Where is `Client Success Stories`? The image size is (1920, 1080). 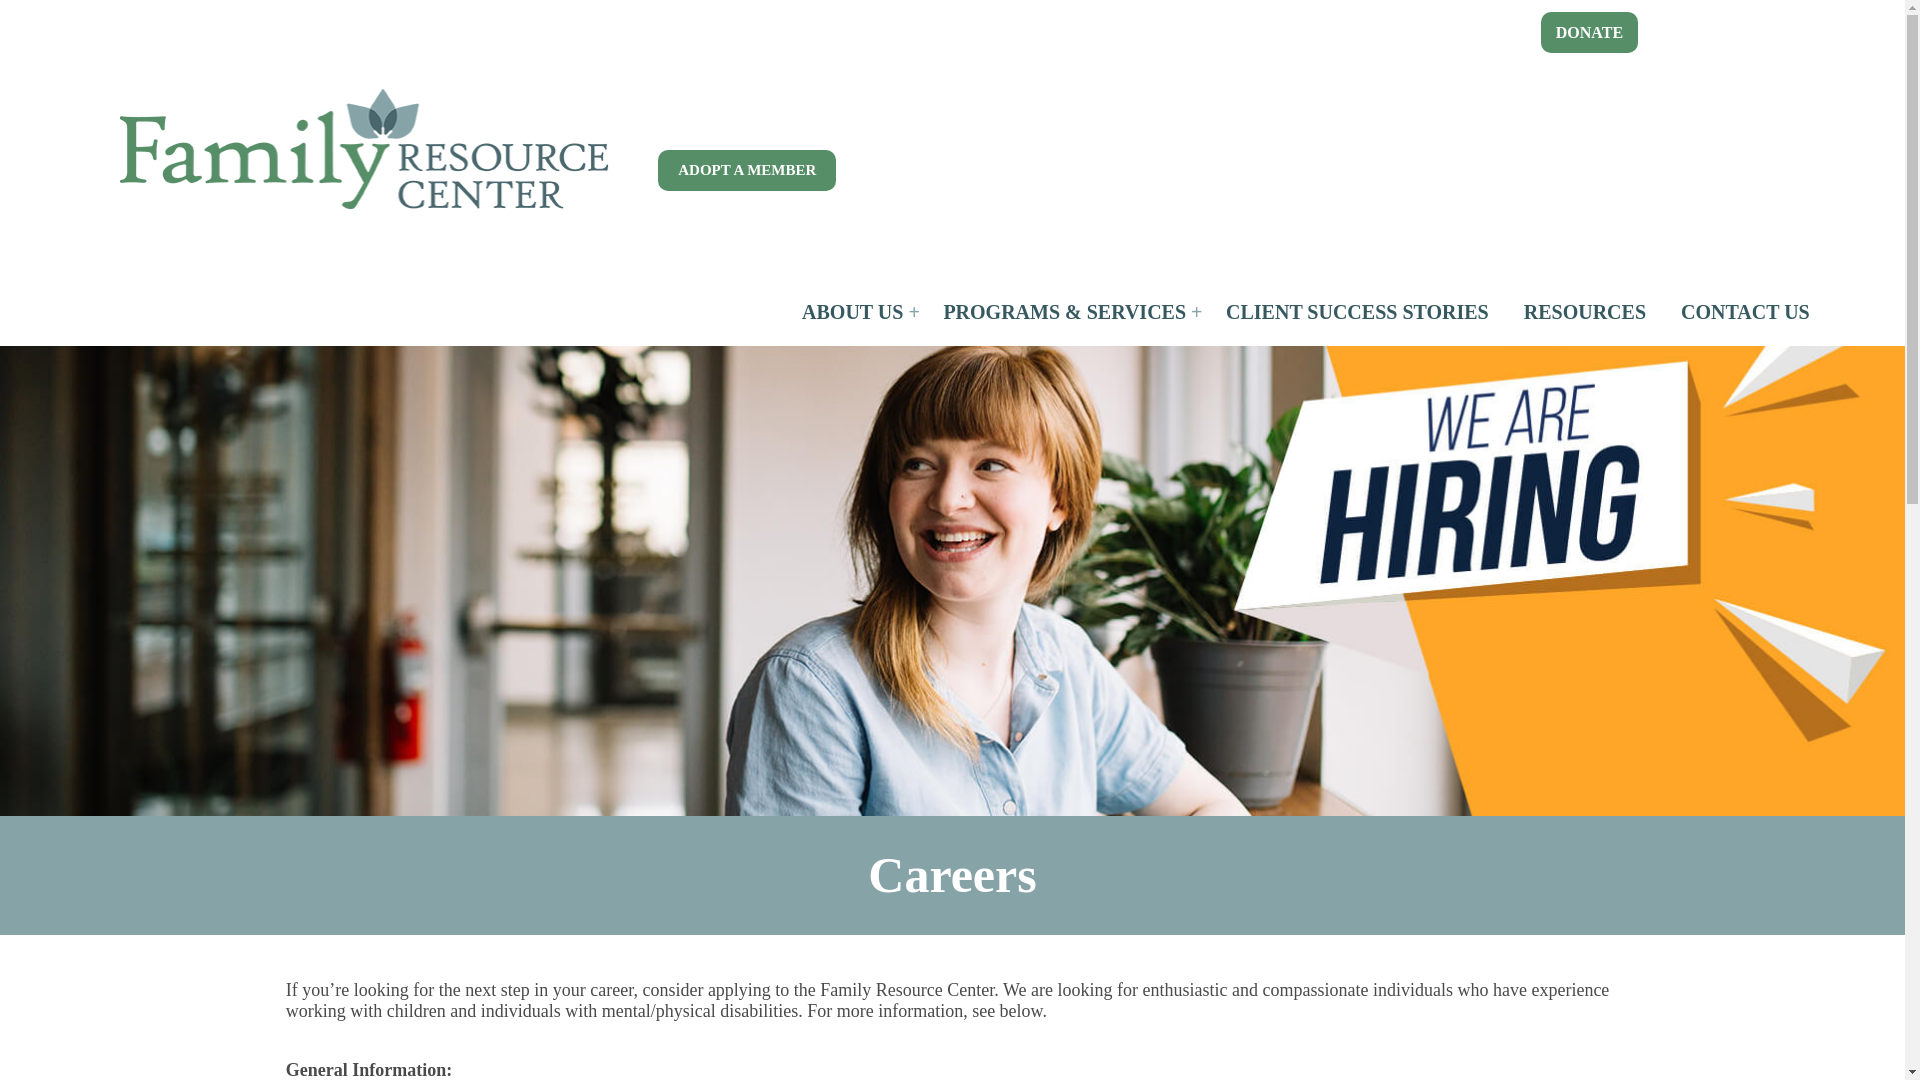
Client Success Stories is located at coordinates (1358, 312).